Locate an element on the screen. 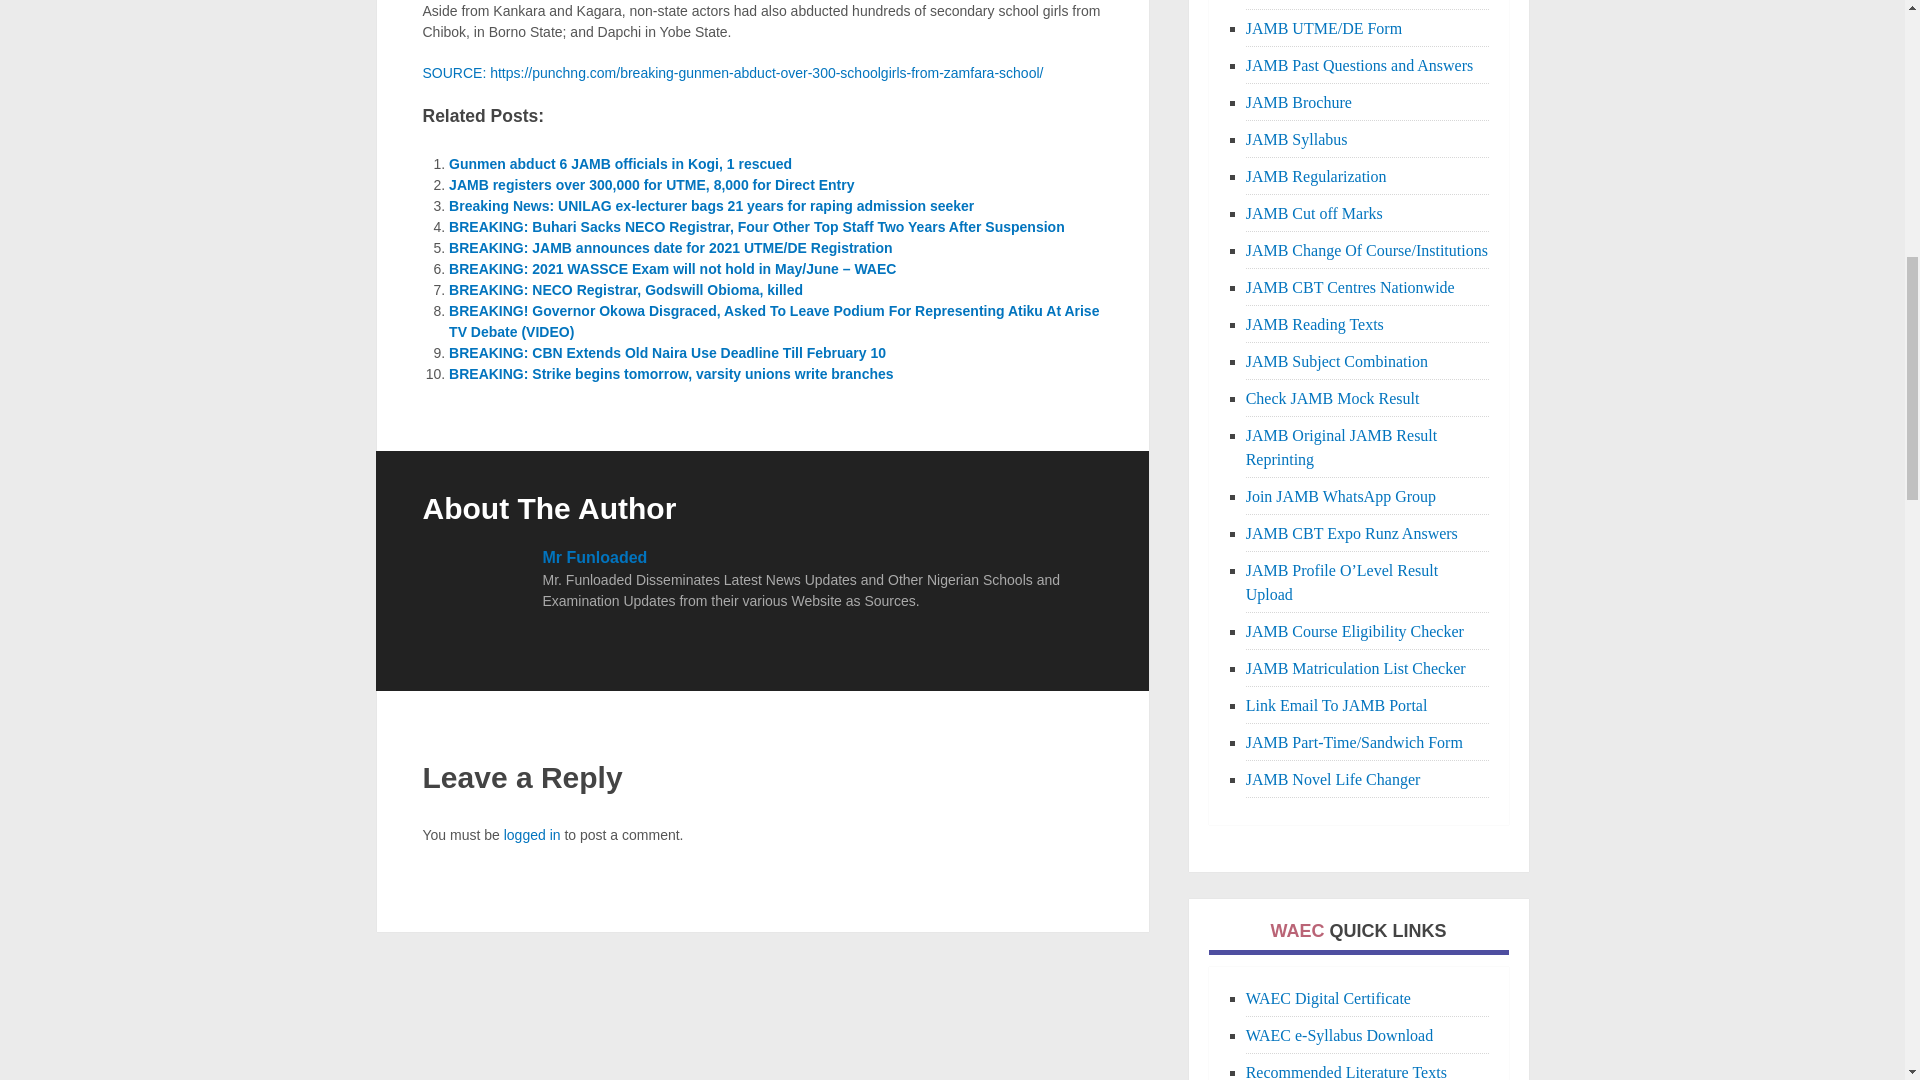 The height and width of the screenshot is (1080, 1920). JAMB registers over 300,000 for UTME, 8,000 for Direct Entry is located at coordinates (652, 185).